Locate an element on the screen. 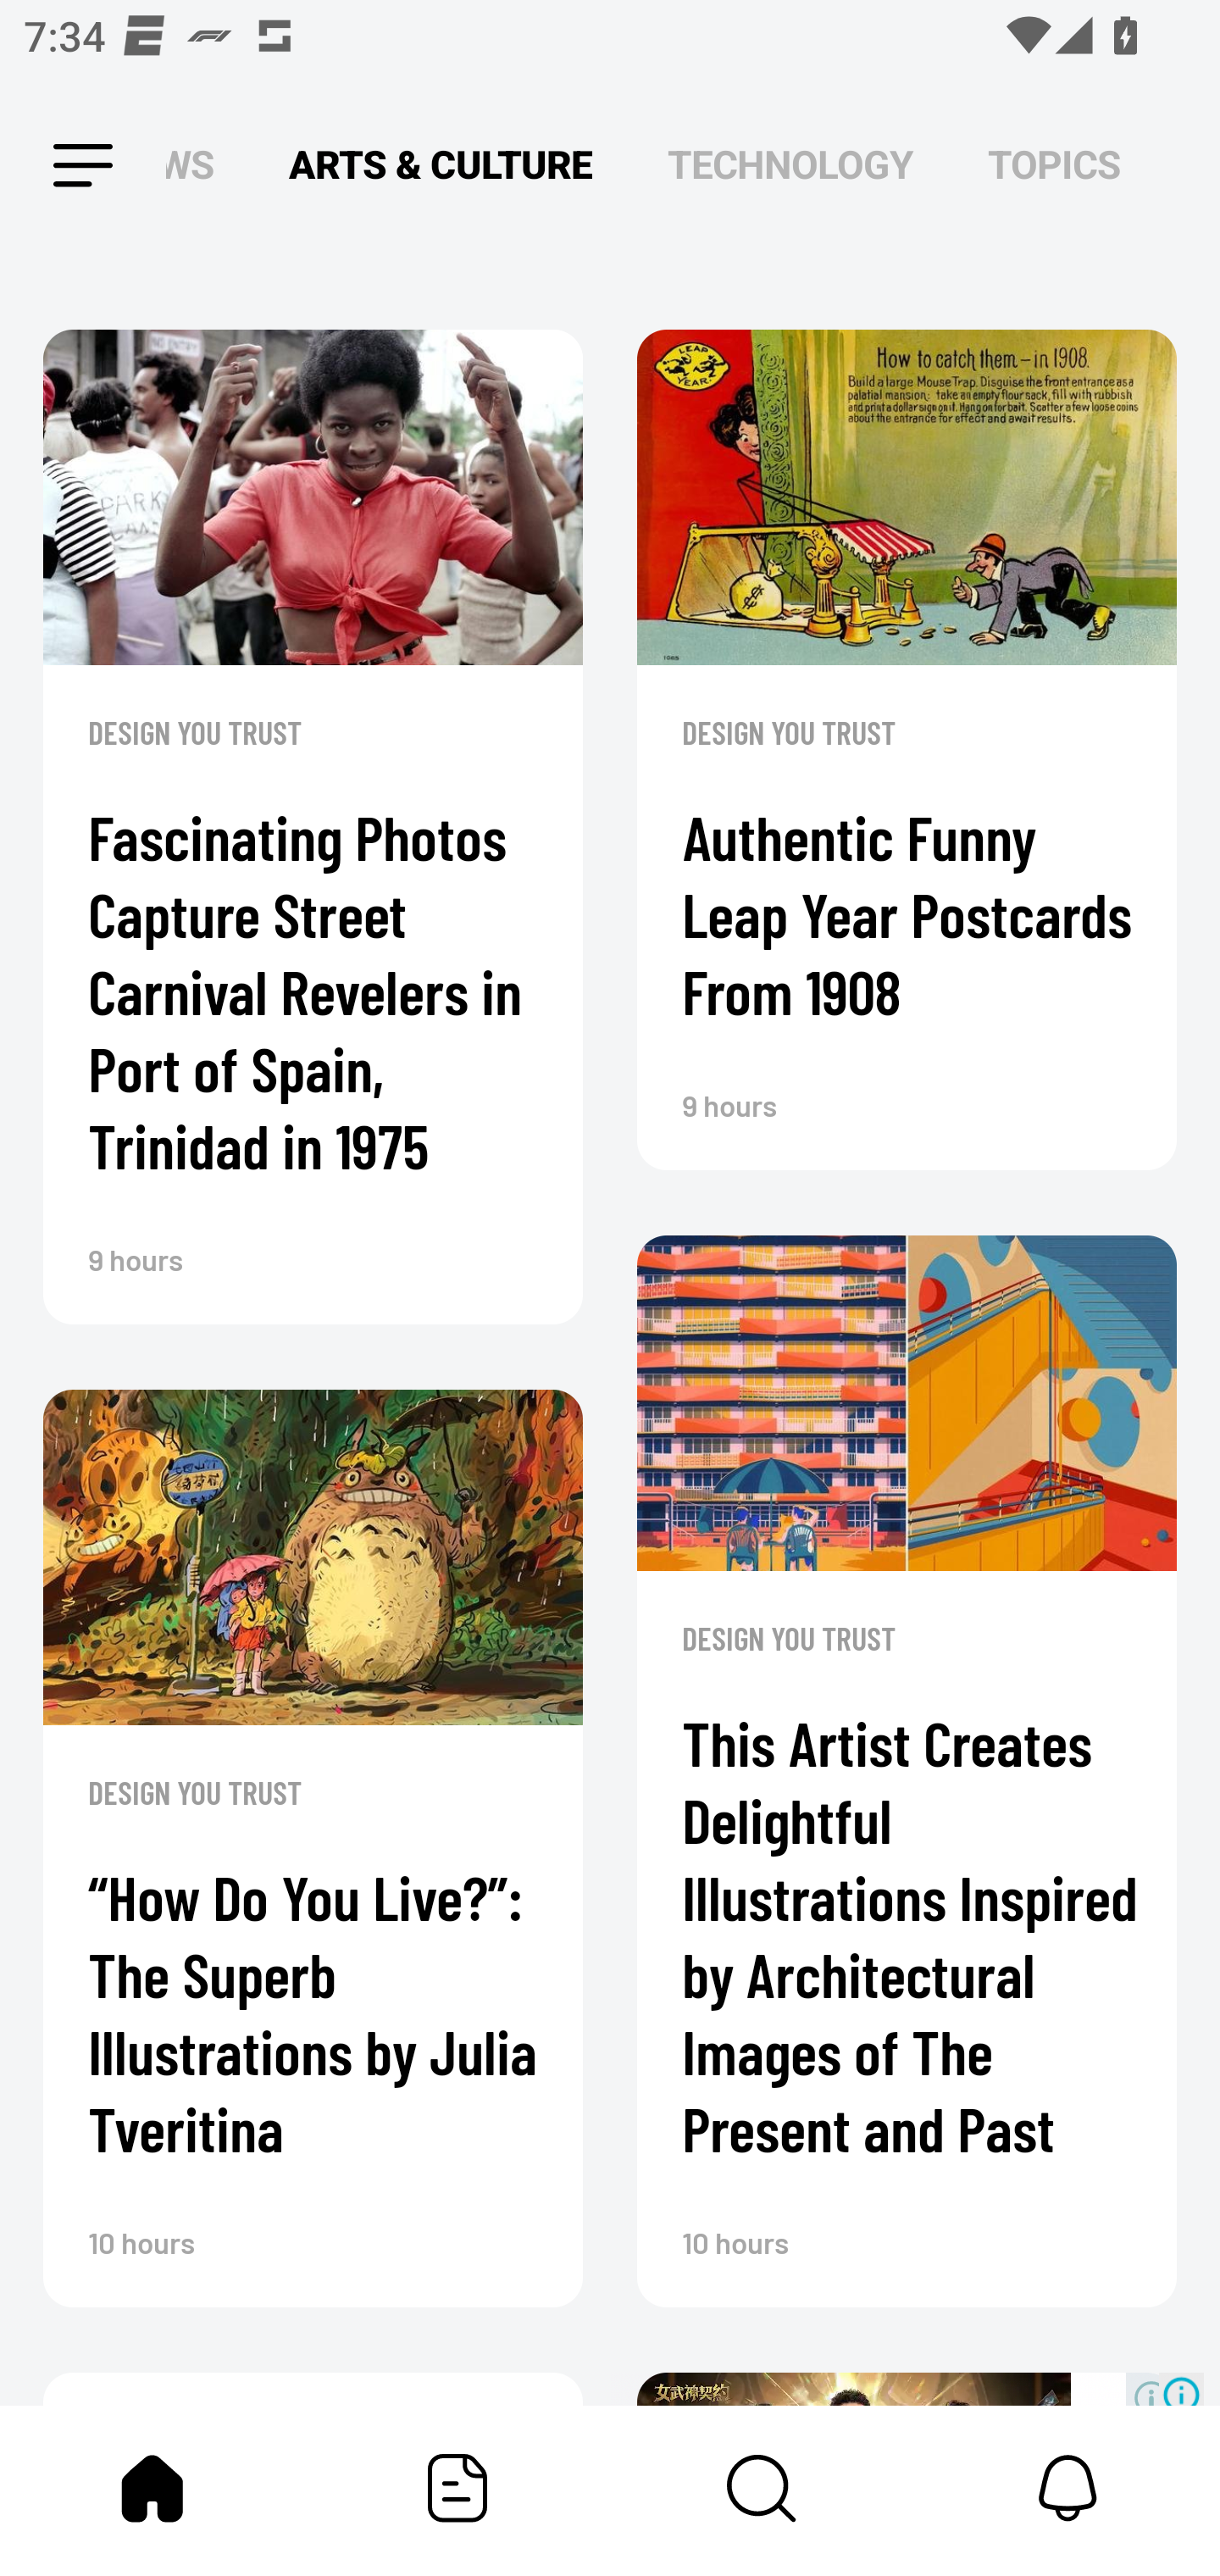 The width and height of the screenshot is (1220, 2576). NEWS is located at coordinates (199, 166).